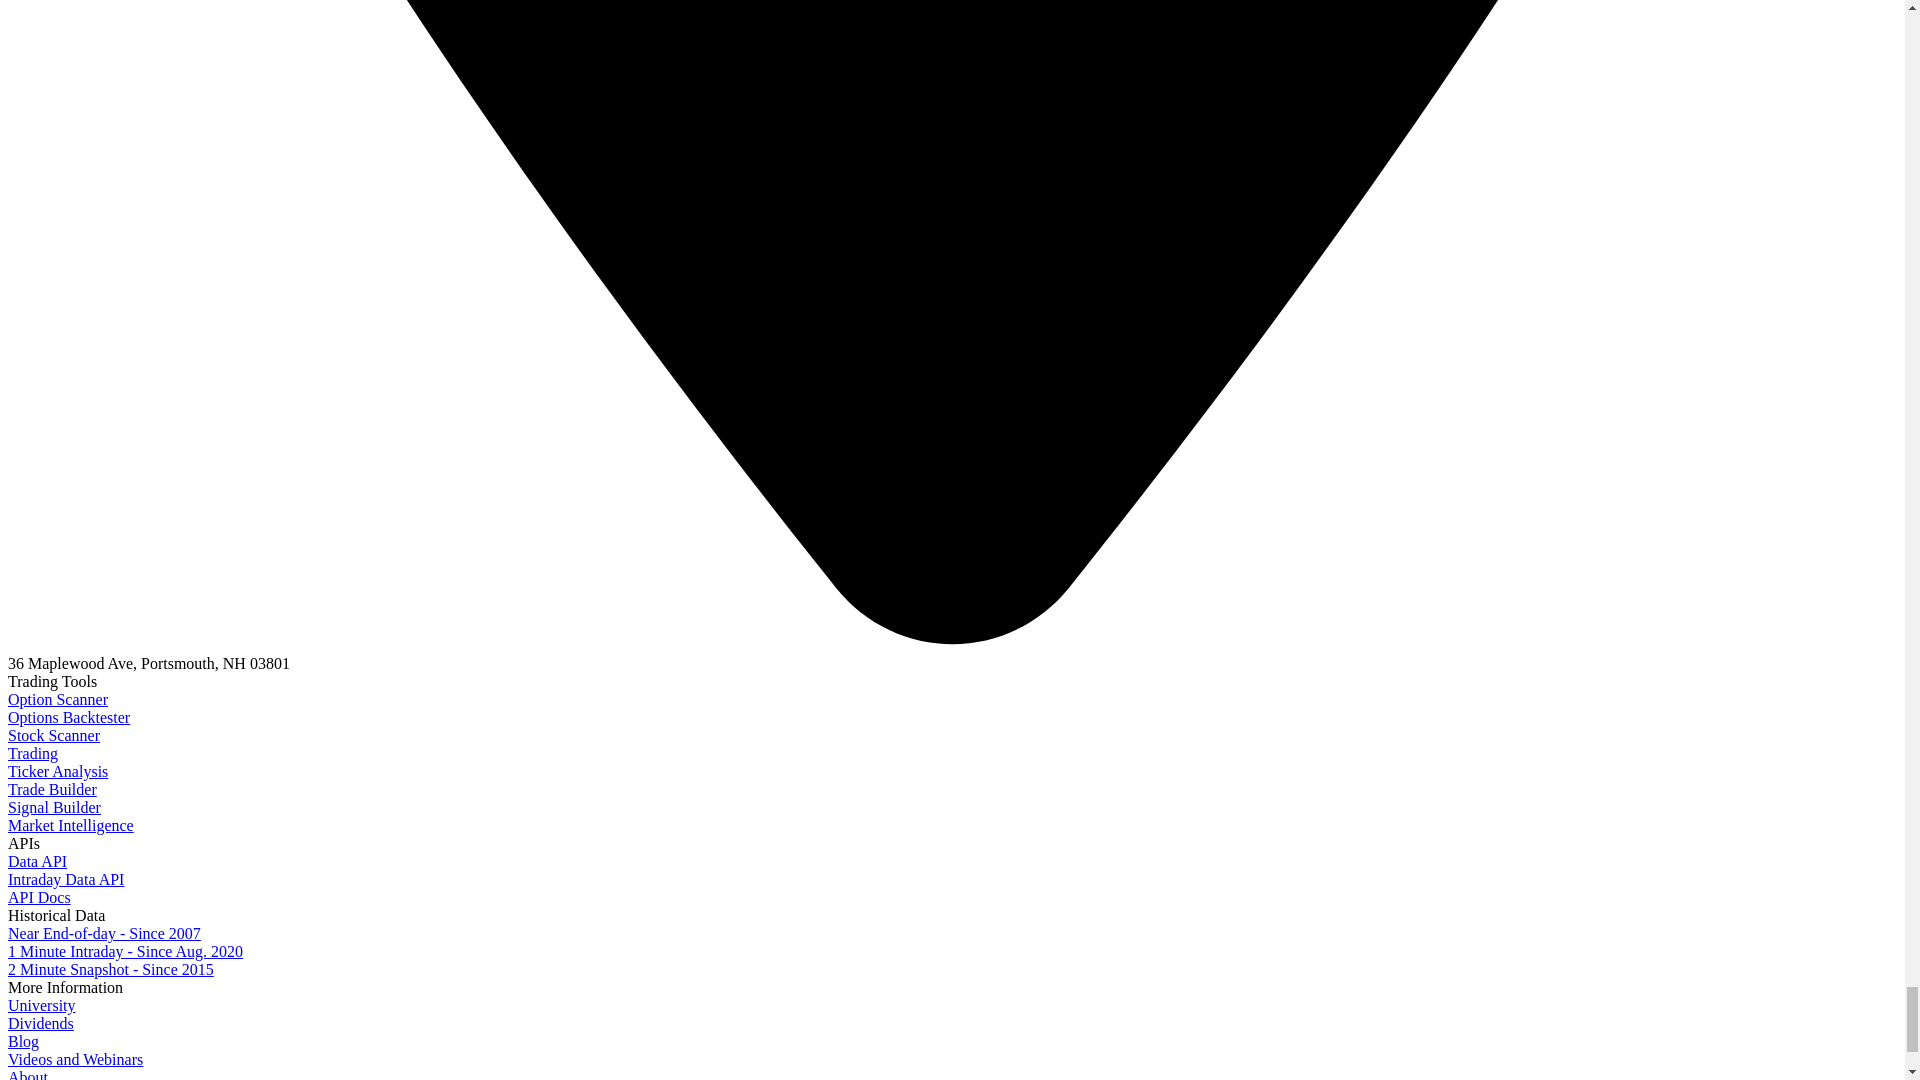  What do you see at coordinates (104, 932) in the screenshot?
I see `Near End-of-day - Since 2007` at bounding box center [104, 932].